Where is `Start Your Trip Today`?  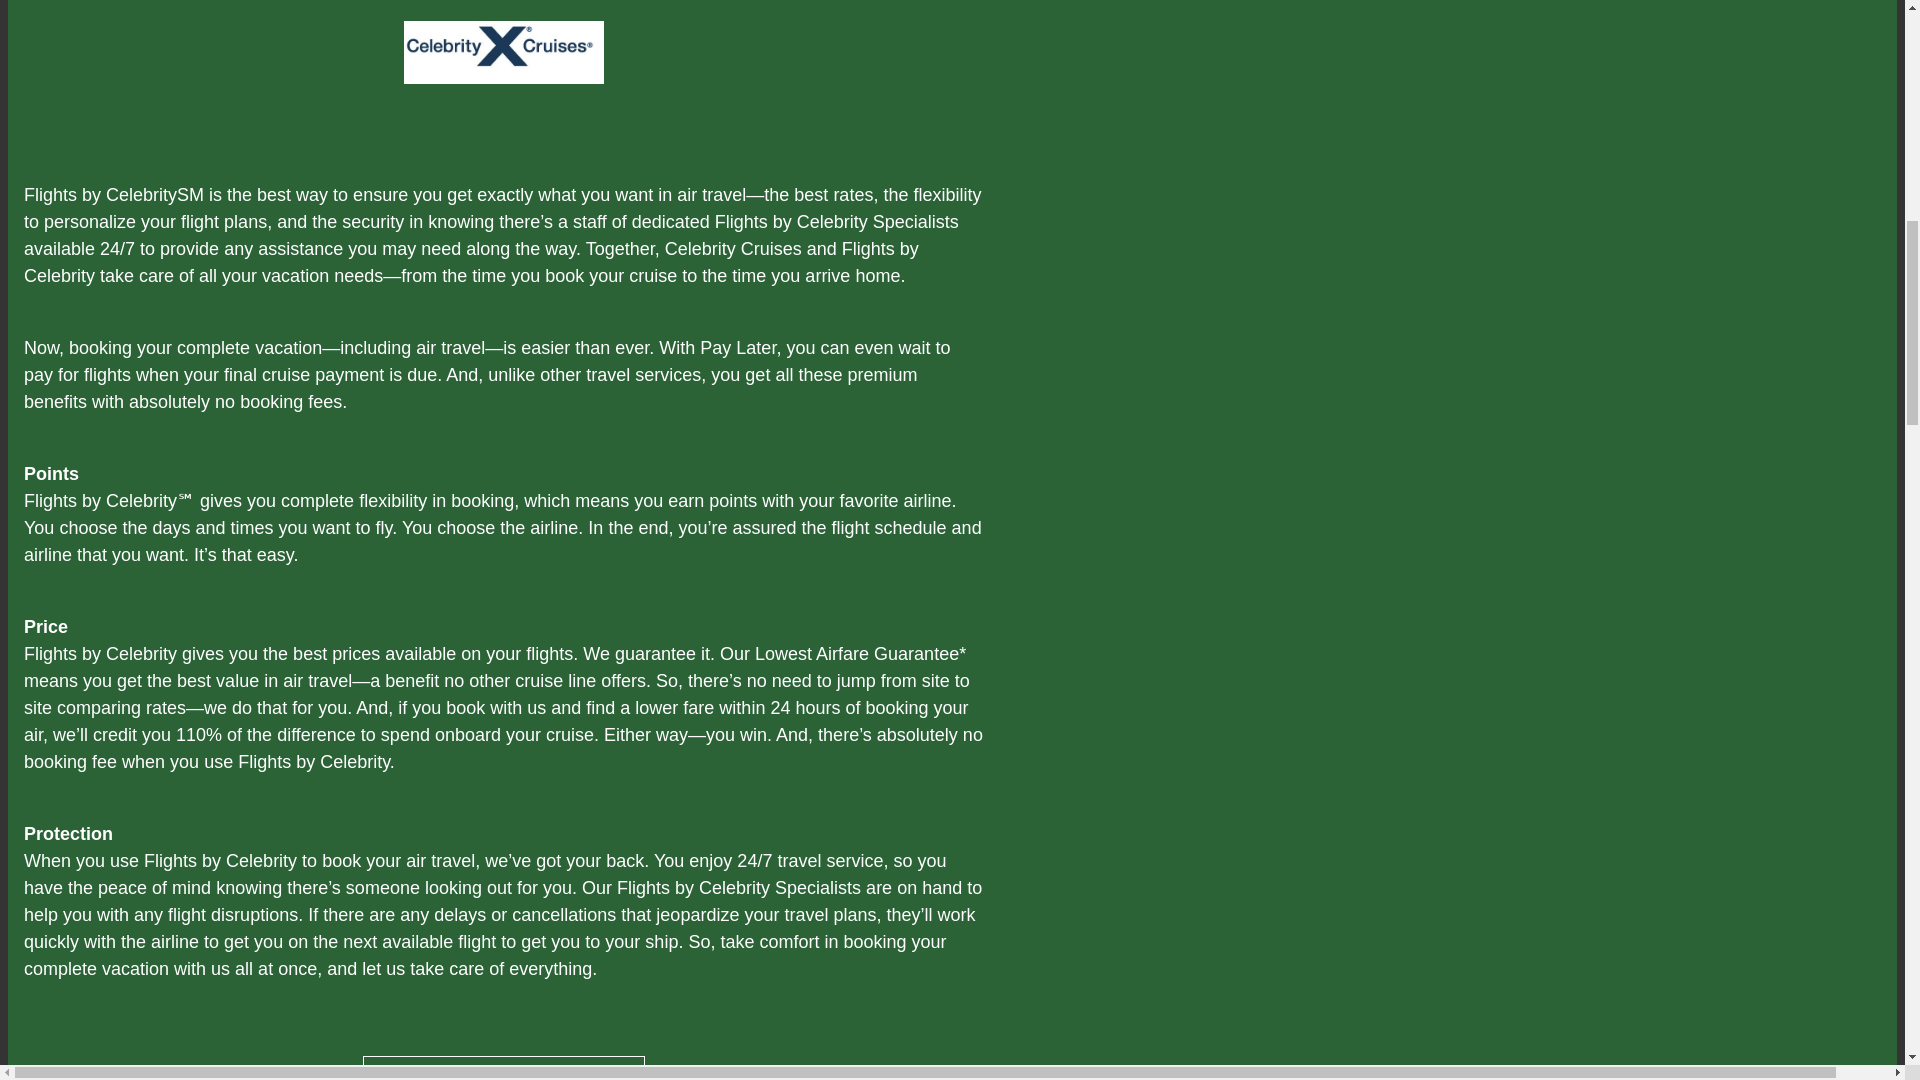 Start Your Trip Today is located at coordinates (504, 1068).